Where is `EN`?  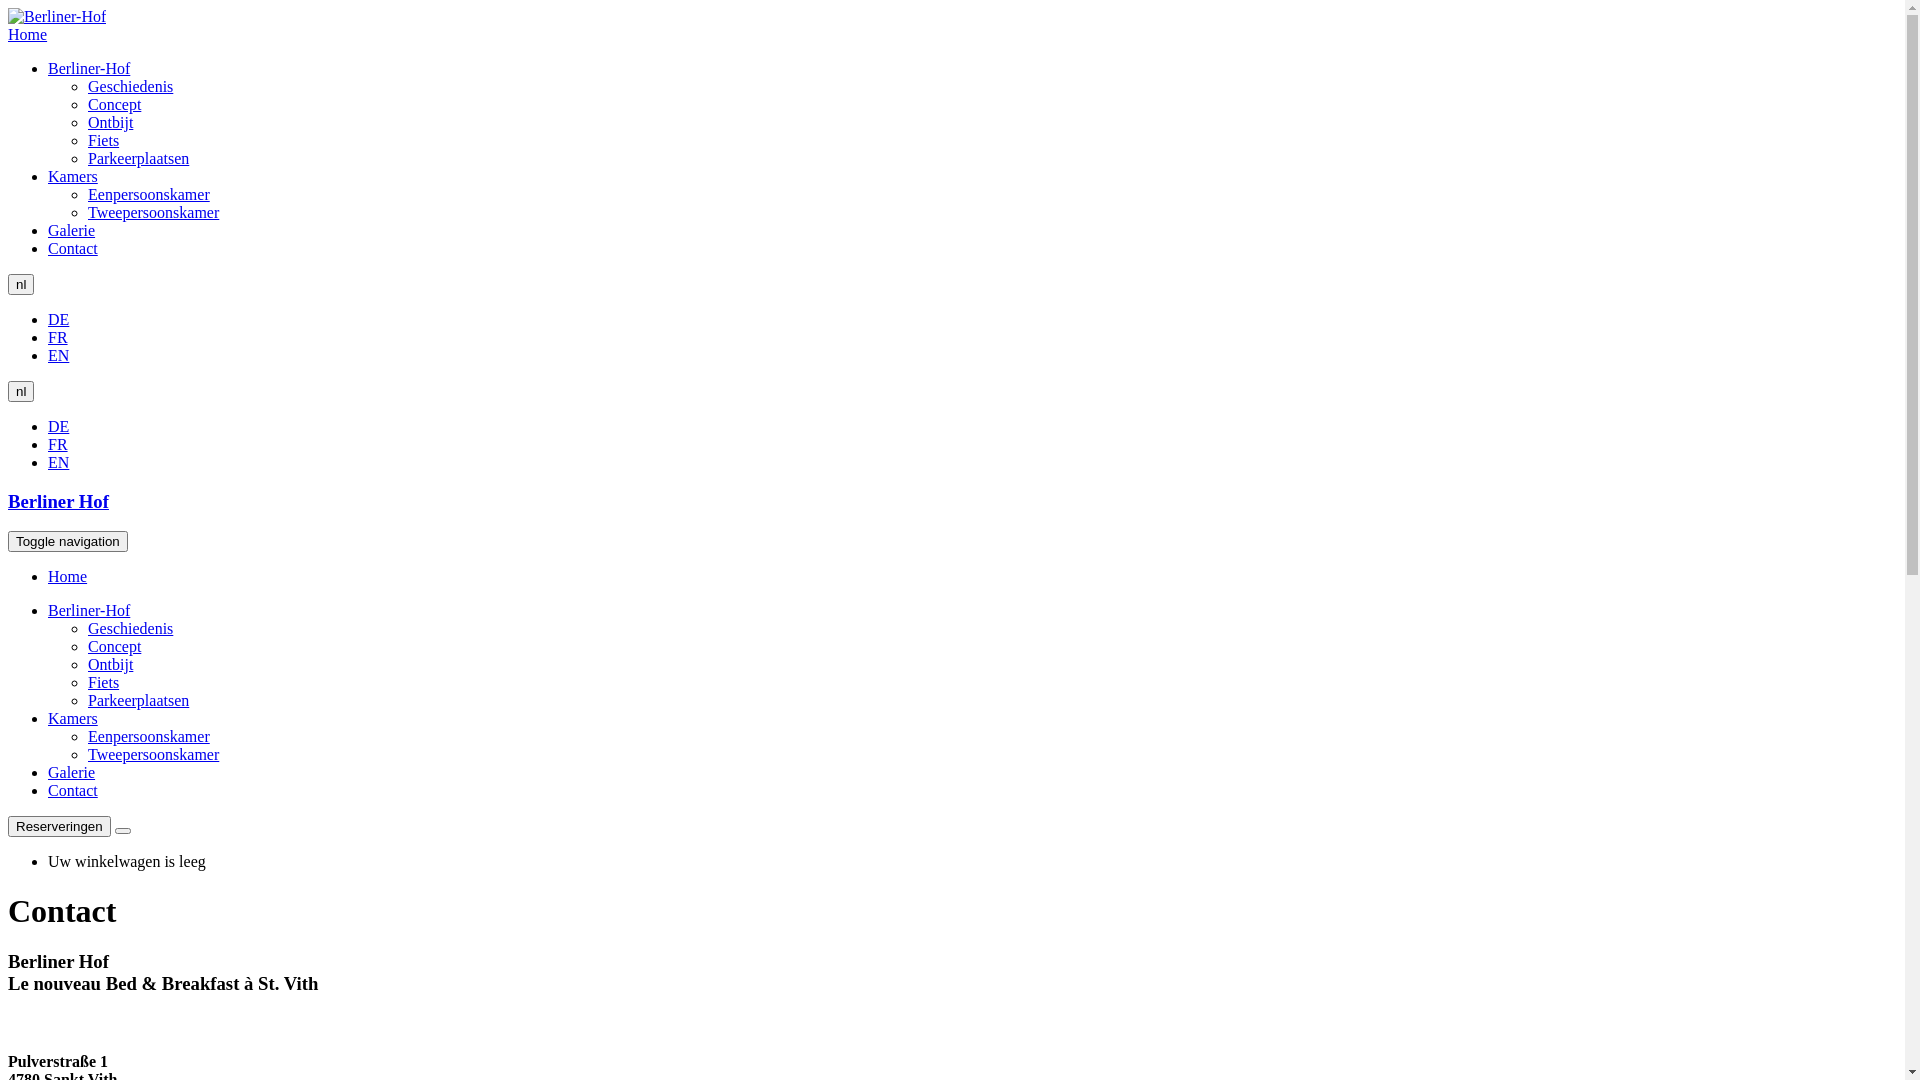
EN is located at coordinates (58, 462).